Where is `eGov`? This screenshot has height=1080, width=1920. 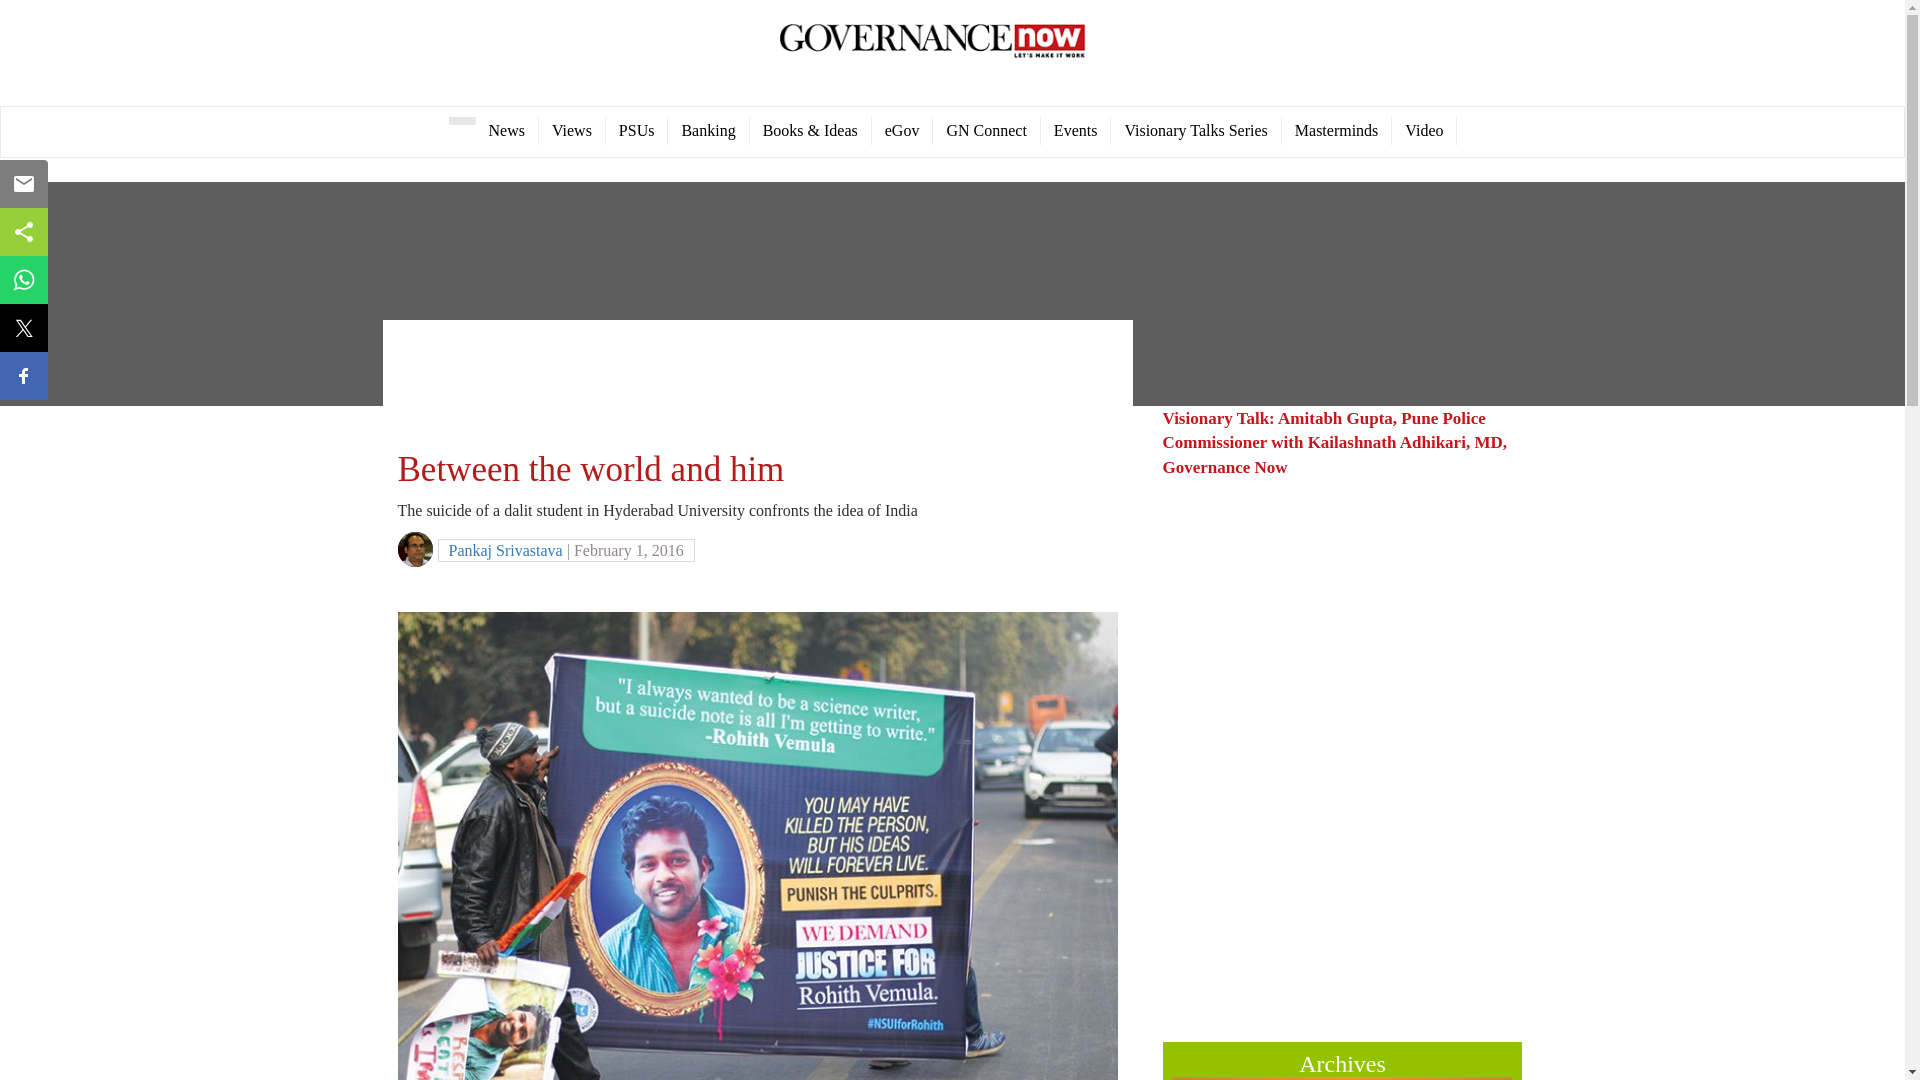 eGov is located at coordinates (986, 130).